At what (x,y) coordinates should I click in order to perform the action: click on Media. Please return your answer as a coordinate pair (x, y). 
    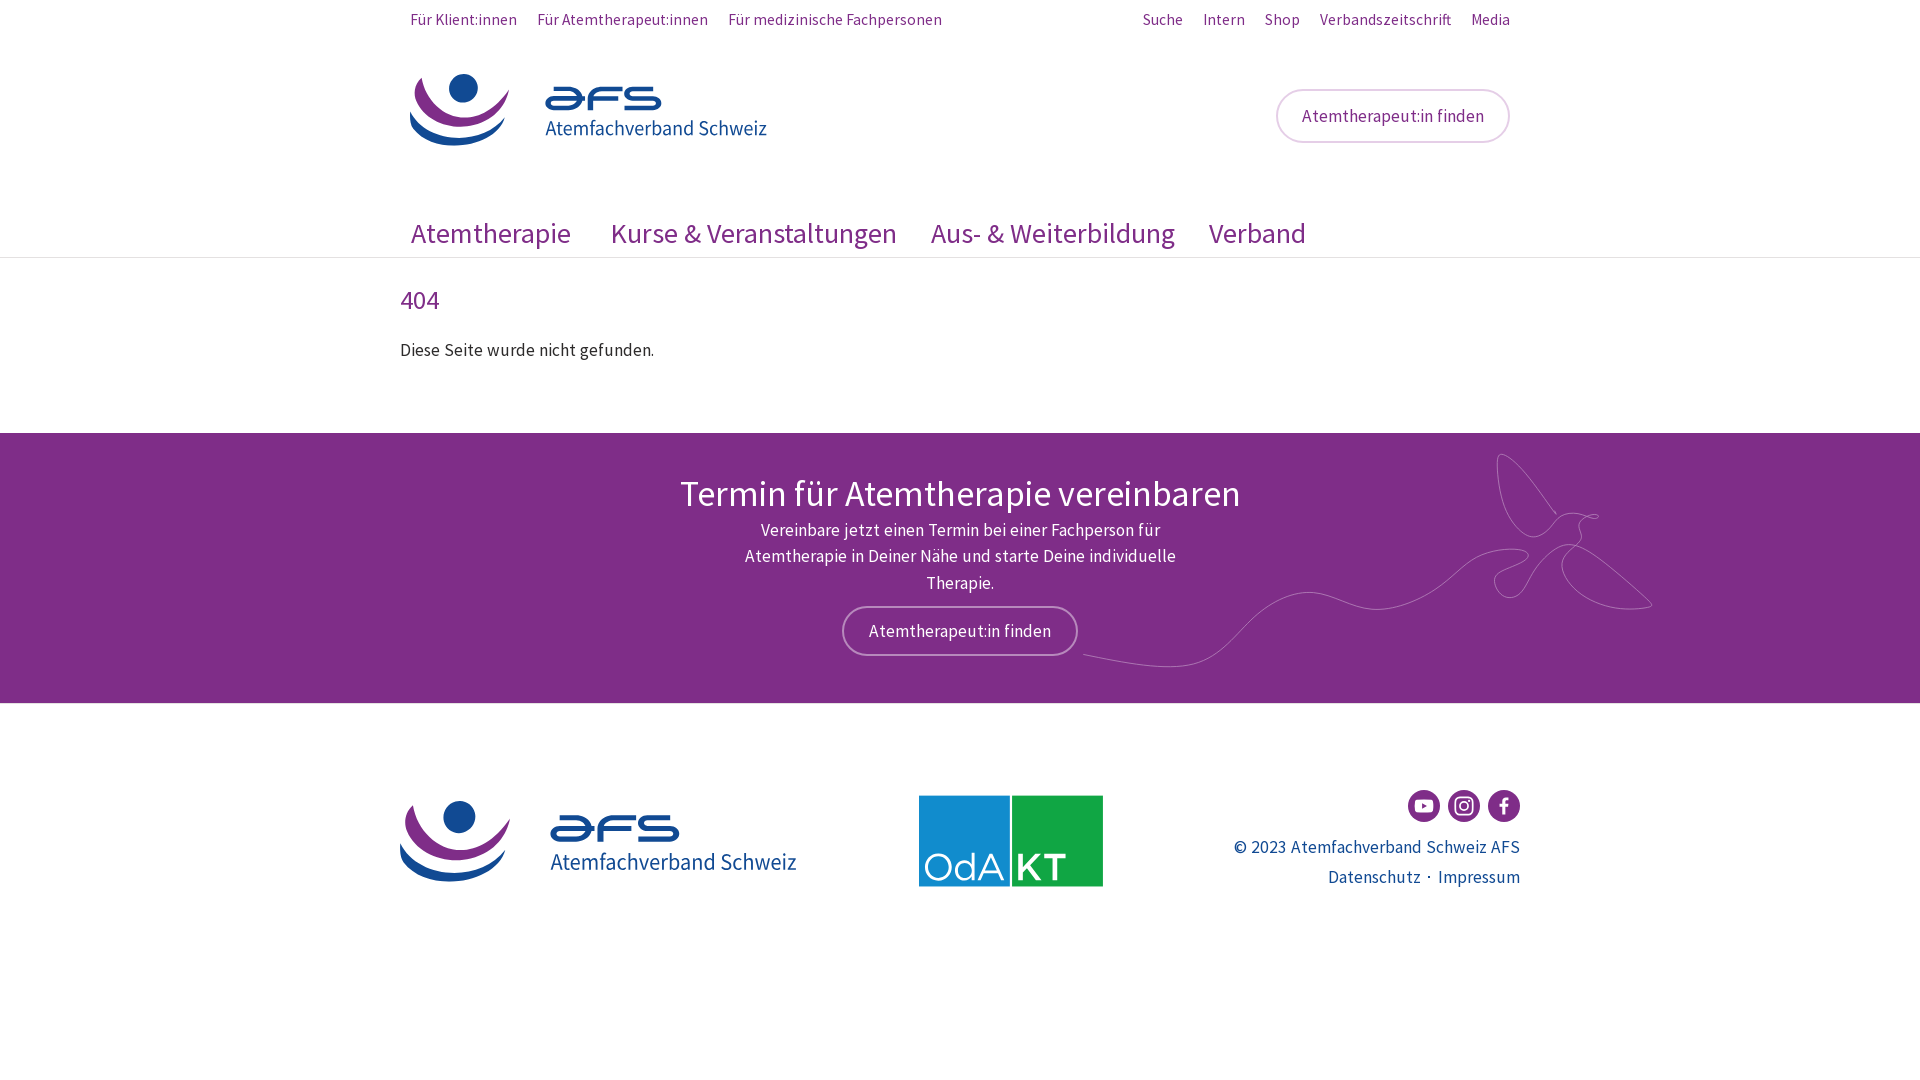
    Looking at the image, I should click on (1490, 20).